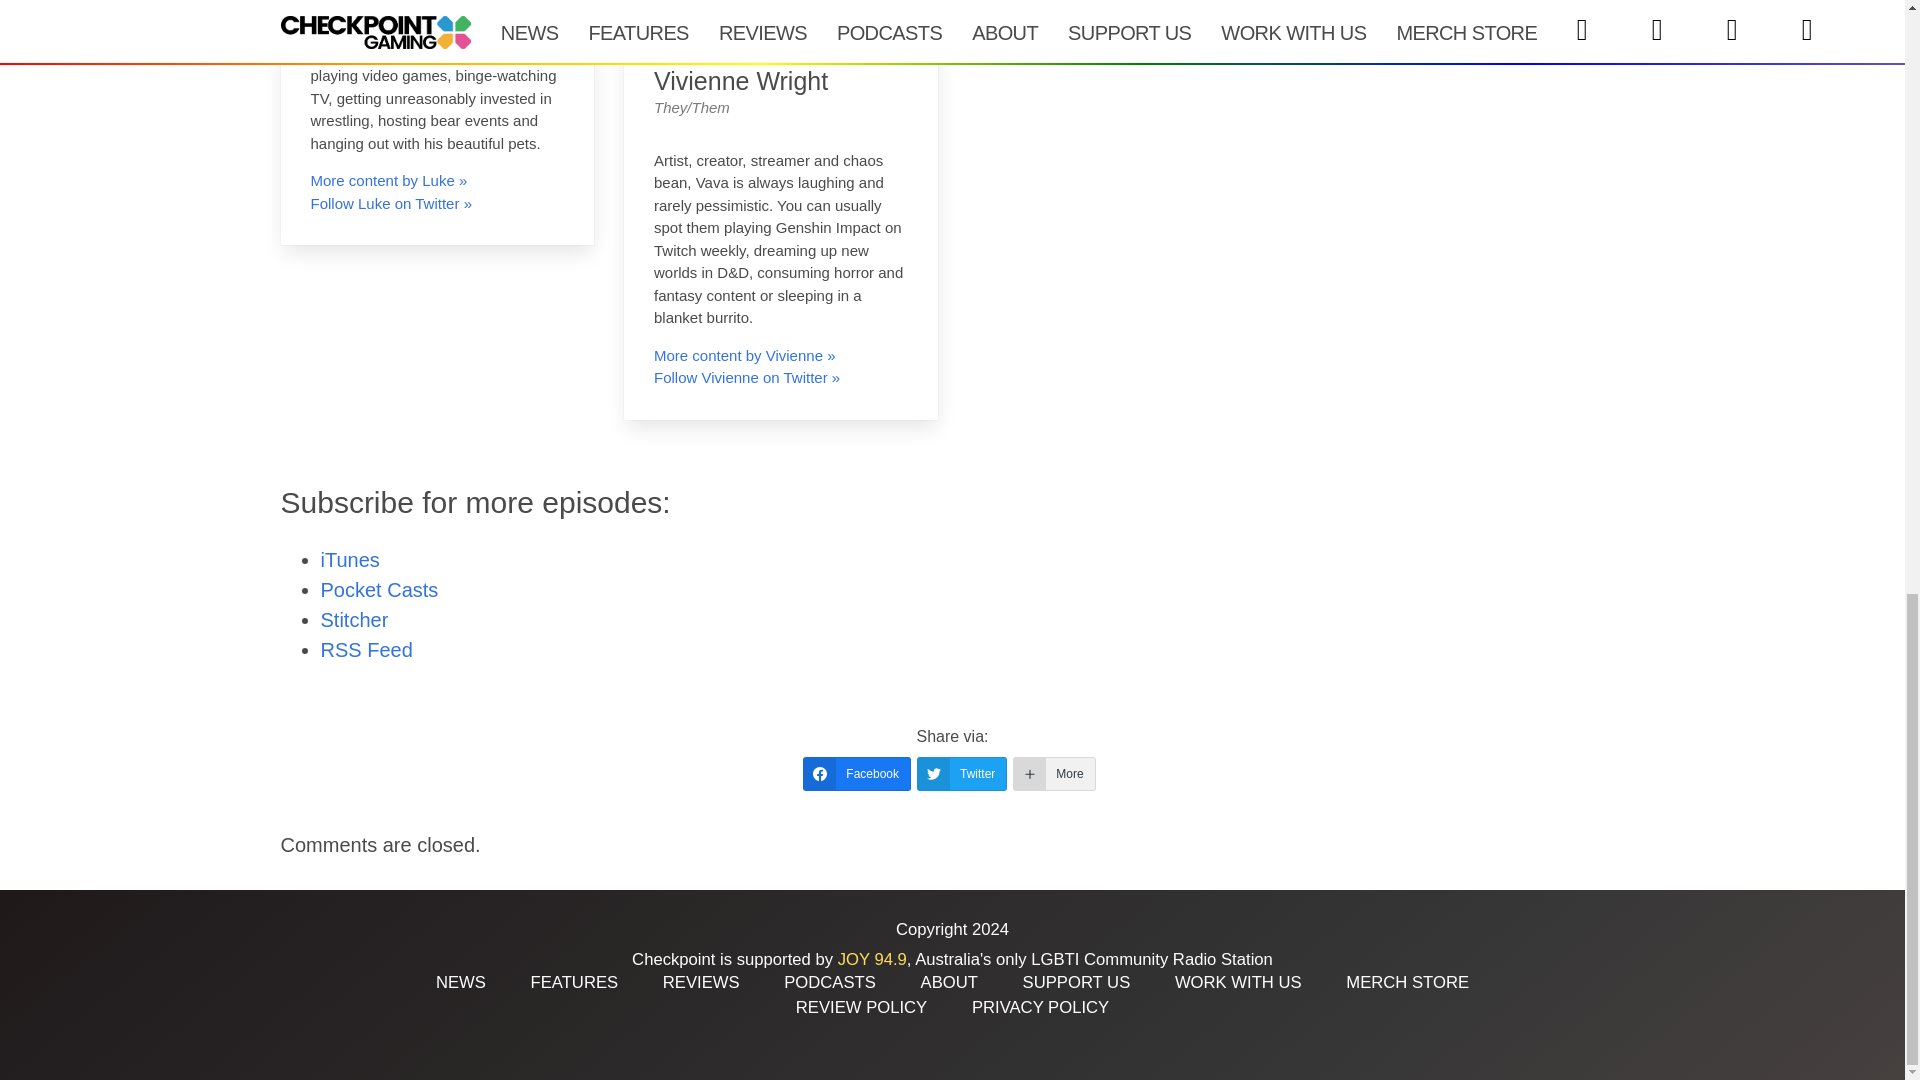 This screenshot has height=1080, width=1920. What do you see at coordinates (354, 620) in the screenshot?
I see `Stitcher` at bounding box center [354, 620].